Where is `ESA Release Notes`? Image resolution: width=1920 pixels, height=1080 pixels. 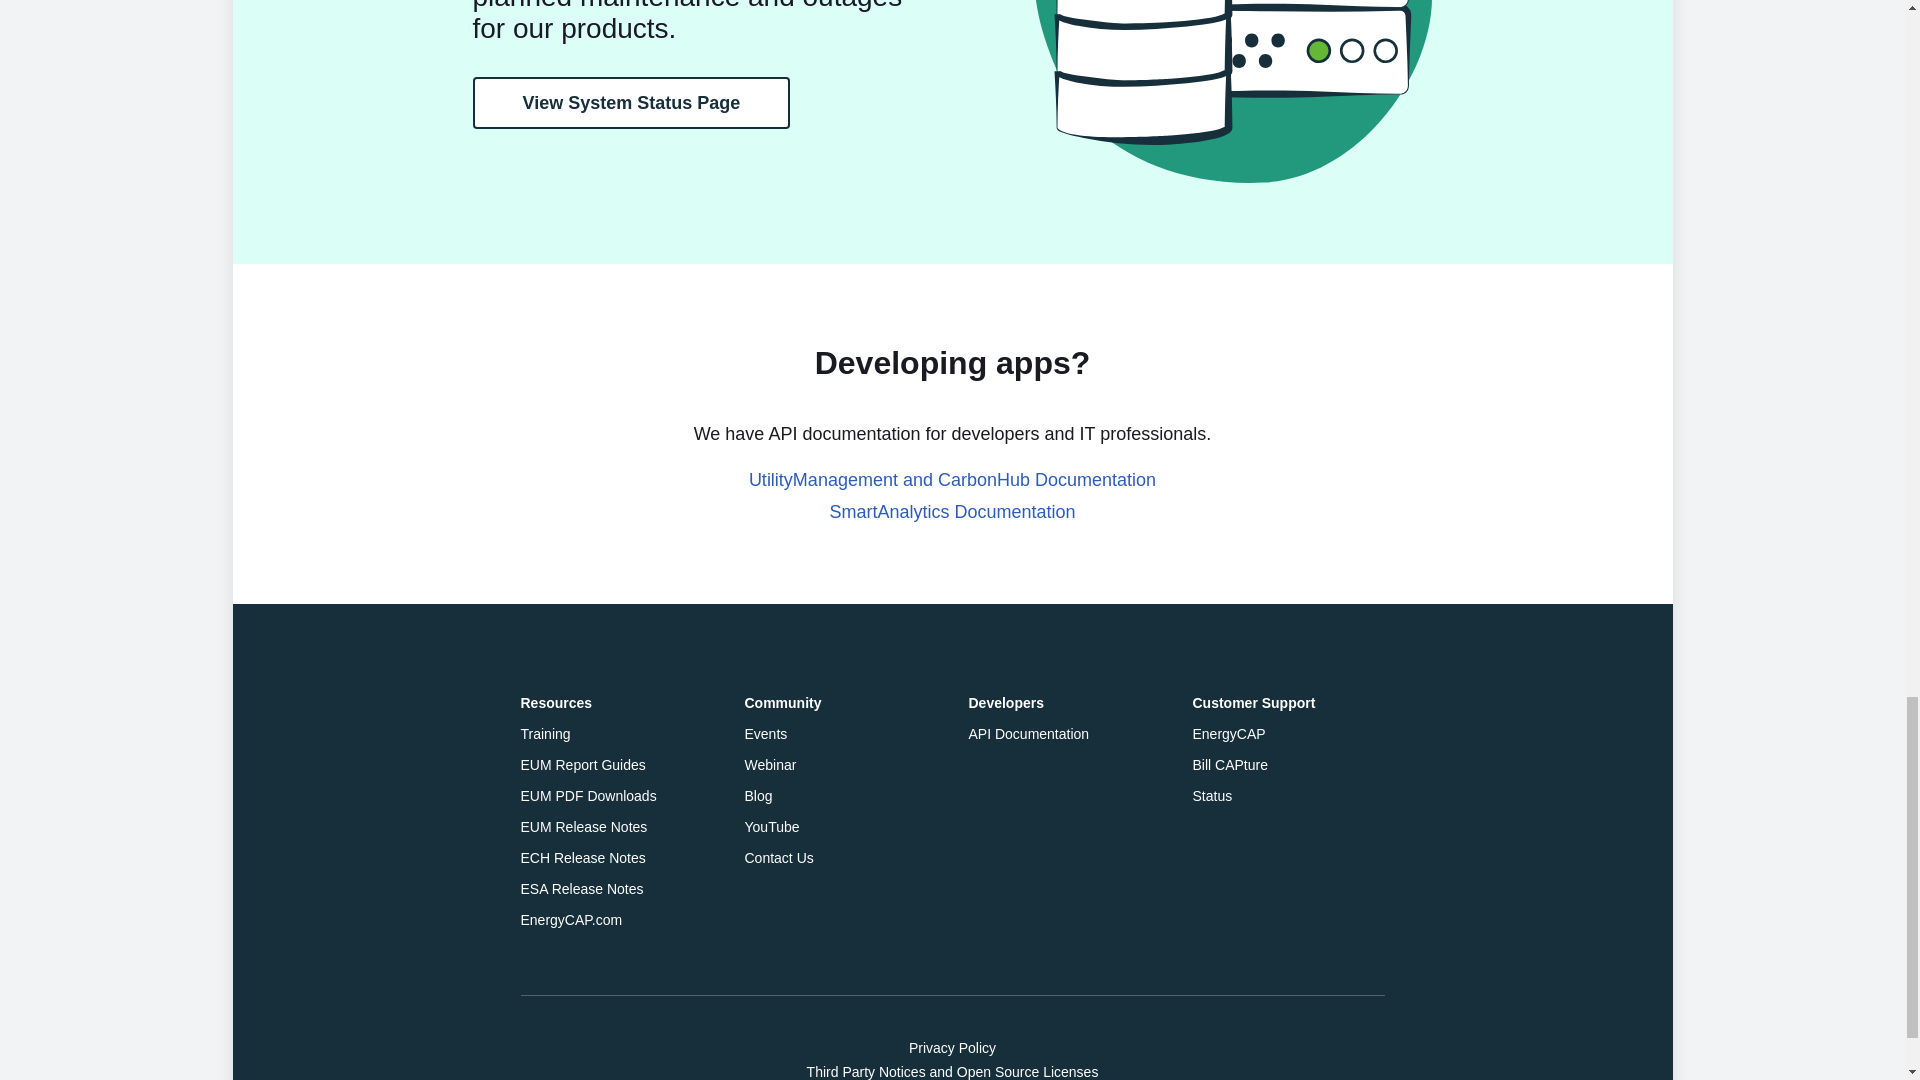
ESA Release Notes is located at coordinates (582, 889).